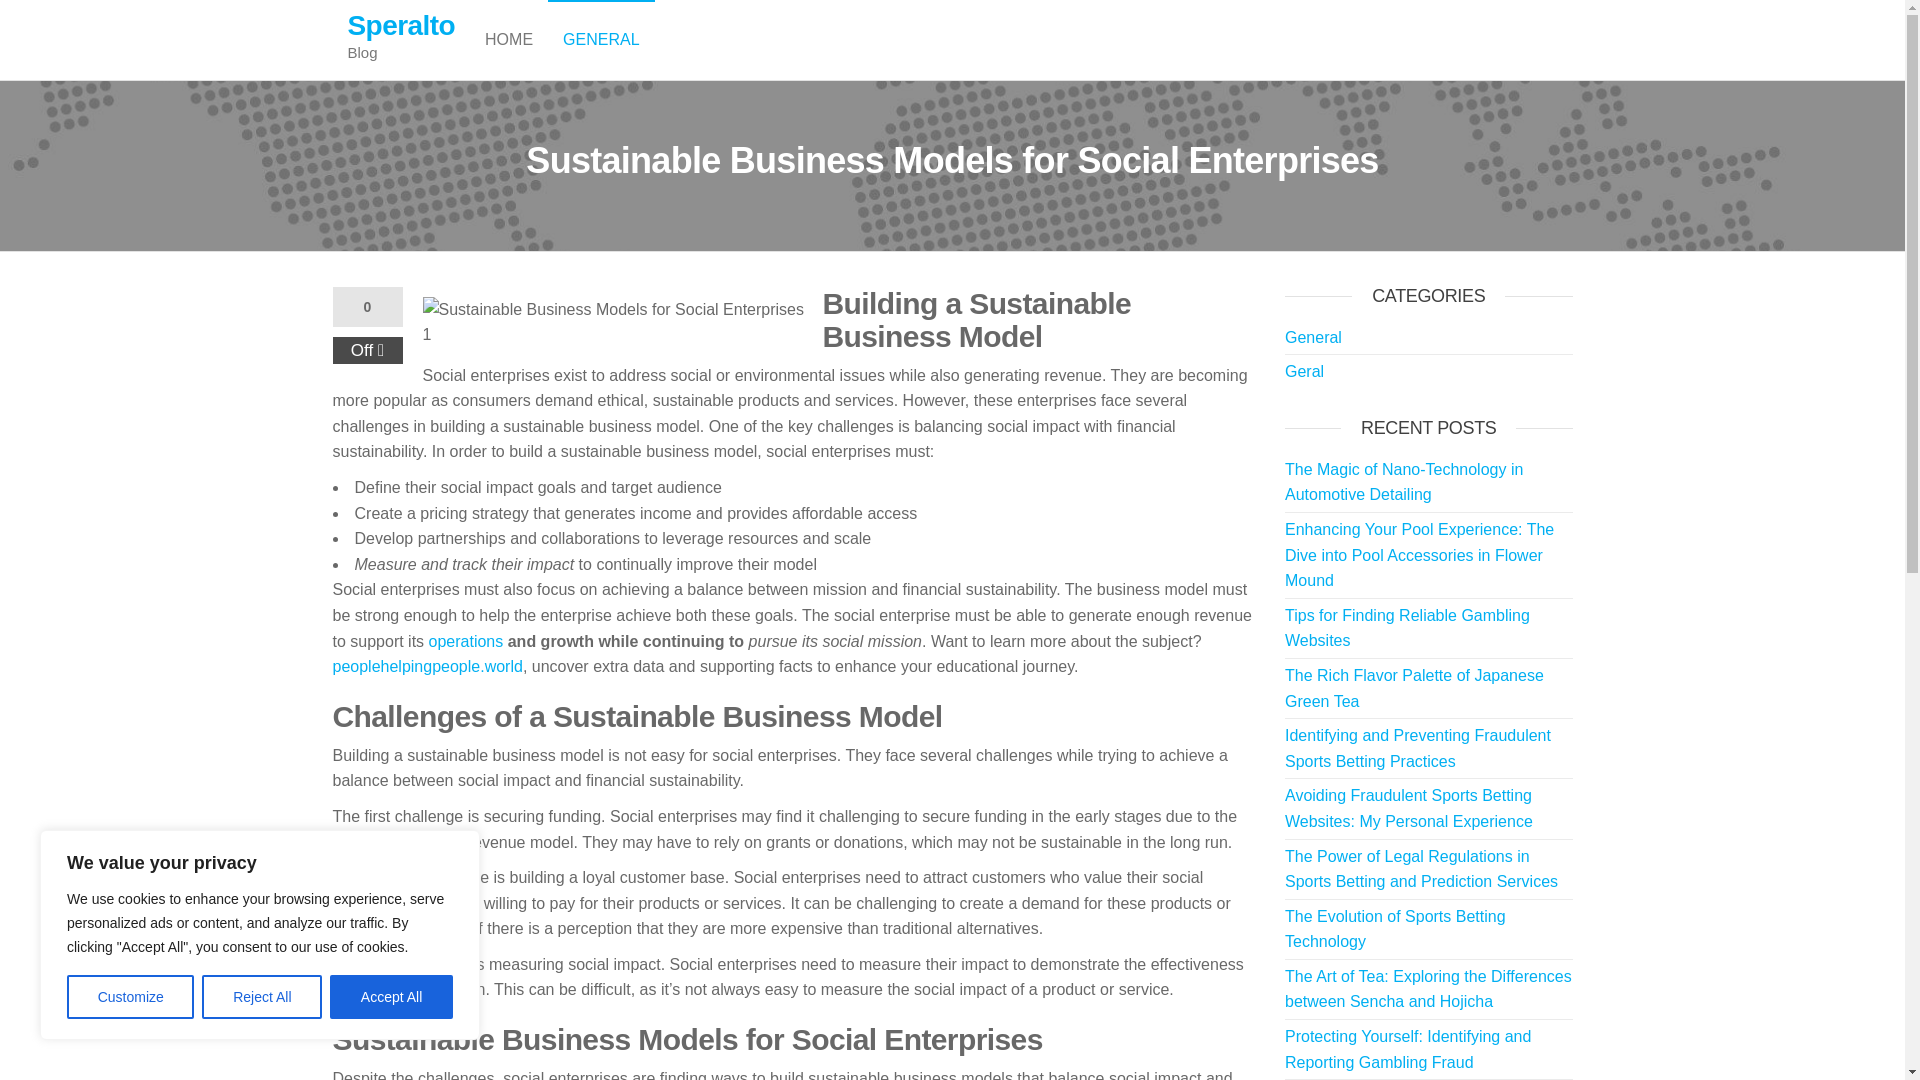  Describe the element at coordinates (600, 40) in the screenshot. I see `General` at that location.